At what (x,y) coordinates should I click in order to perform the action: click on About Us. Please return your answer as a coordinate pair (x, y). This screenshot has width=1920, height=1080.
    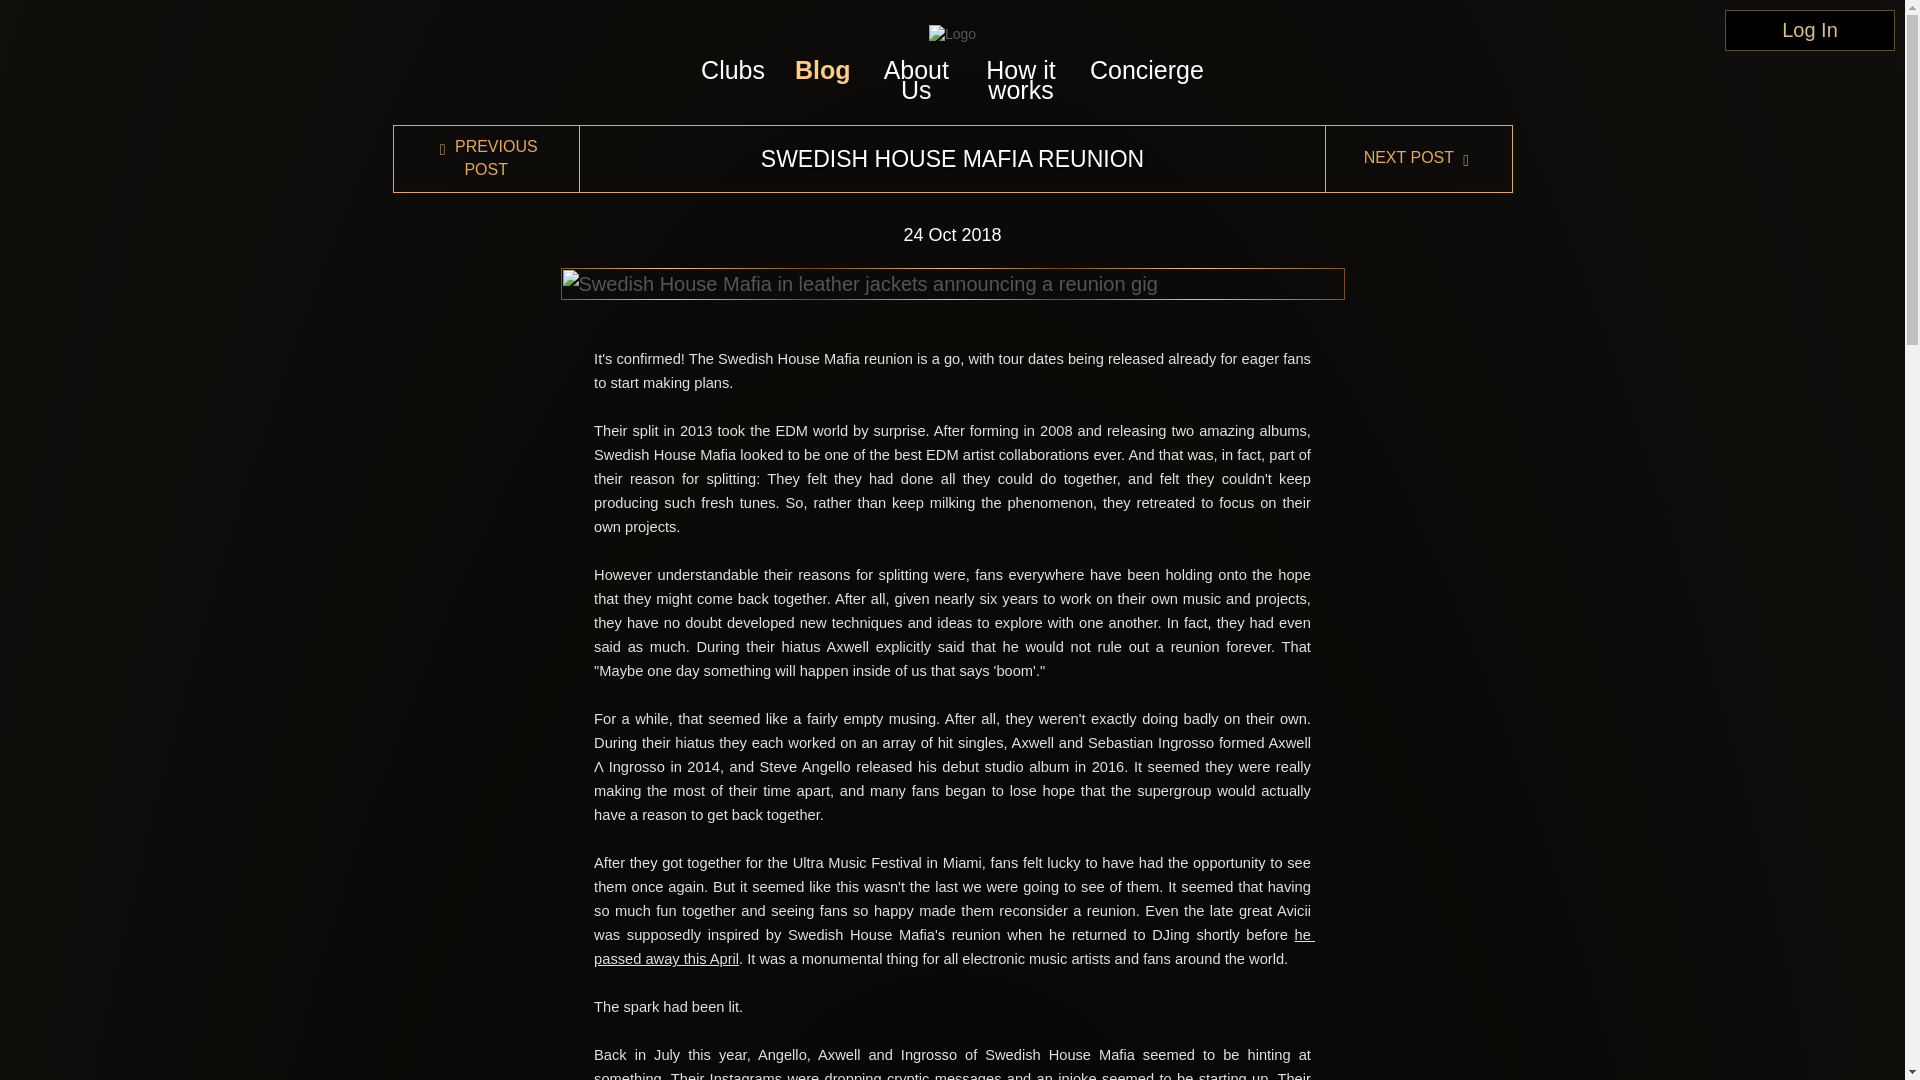
    Looking at the image, I should click on (916, 80).